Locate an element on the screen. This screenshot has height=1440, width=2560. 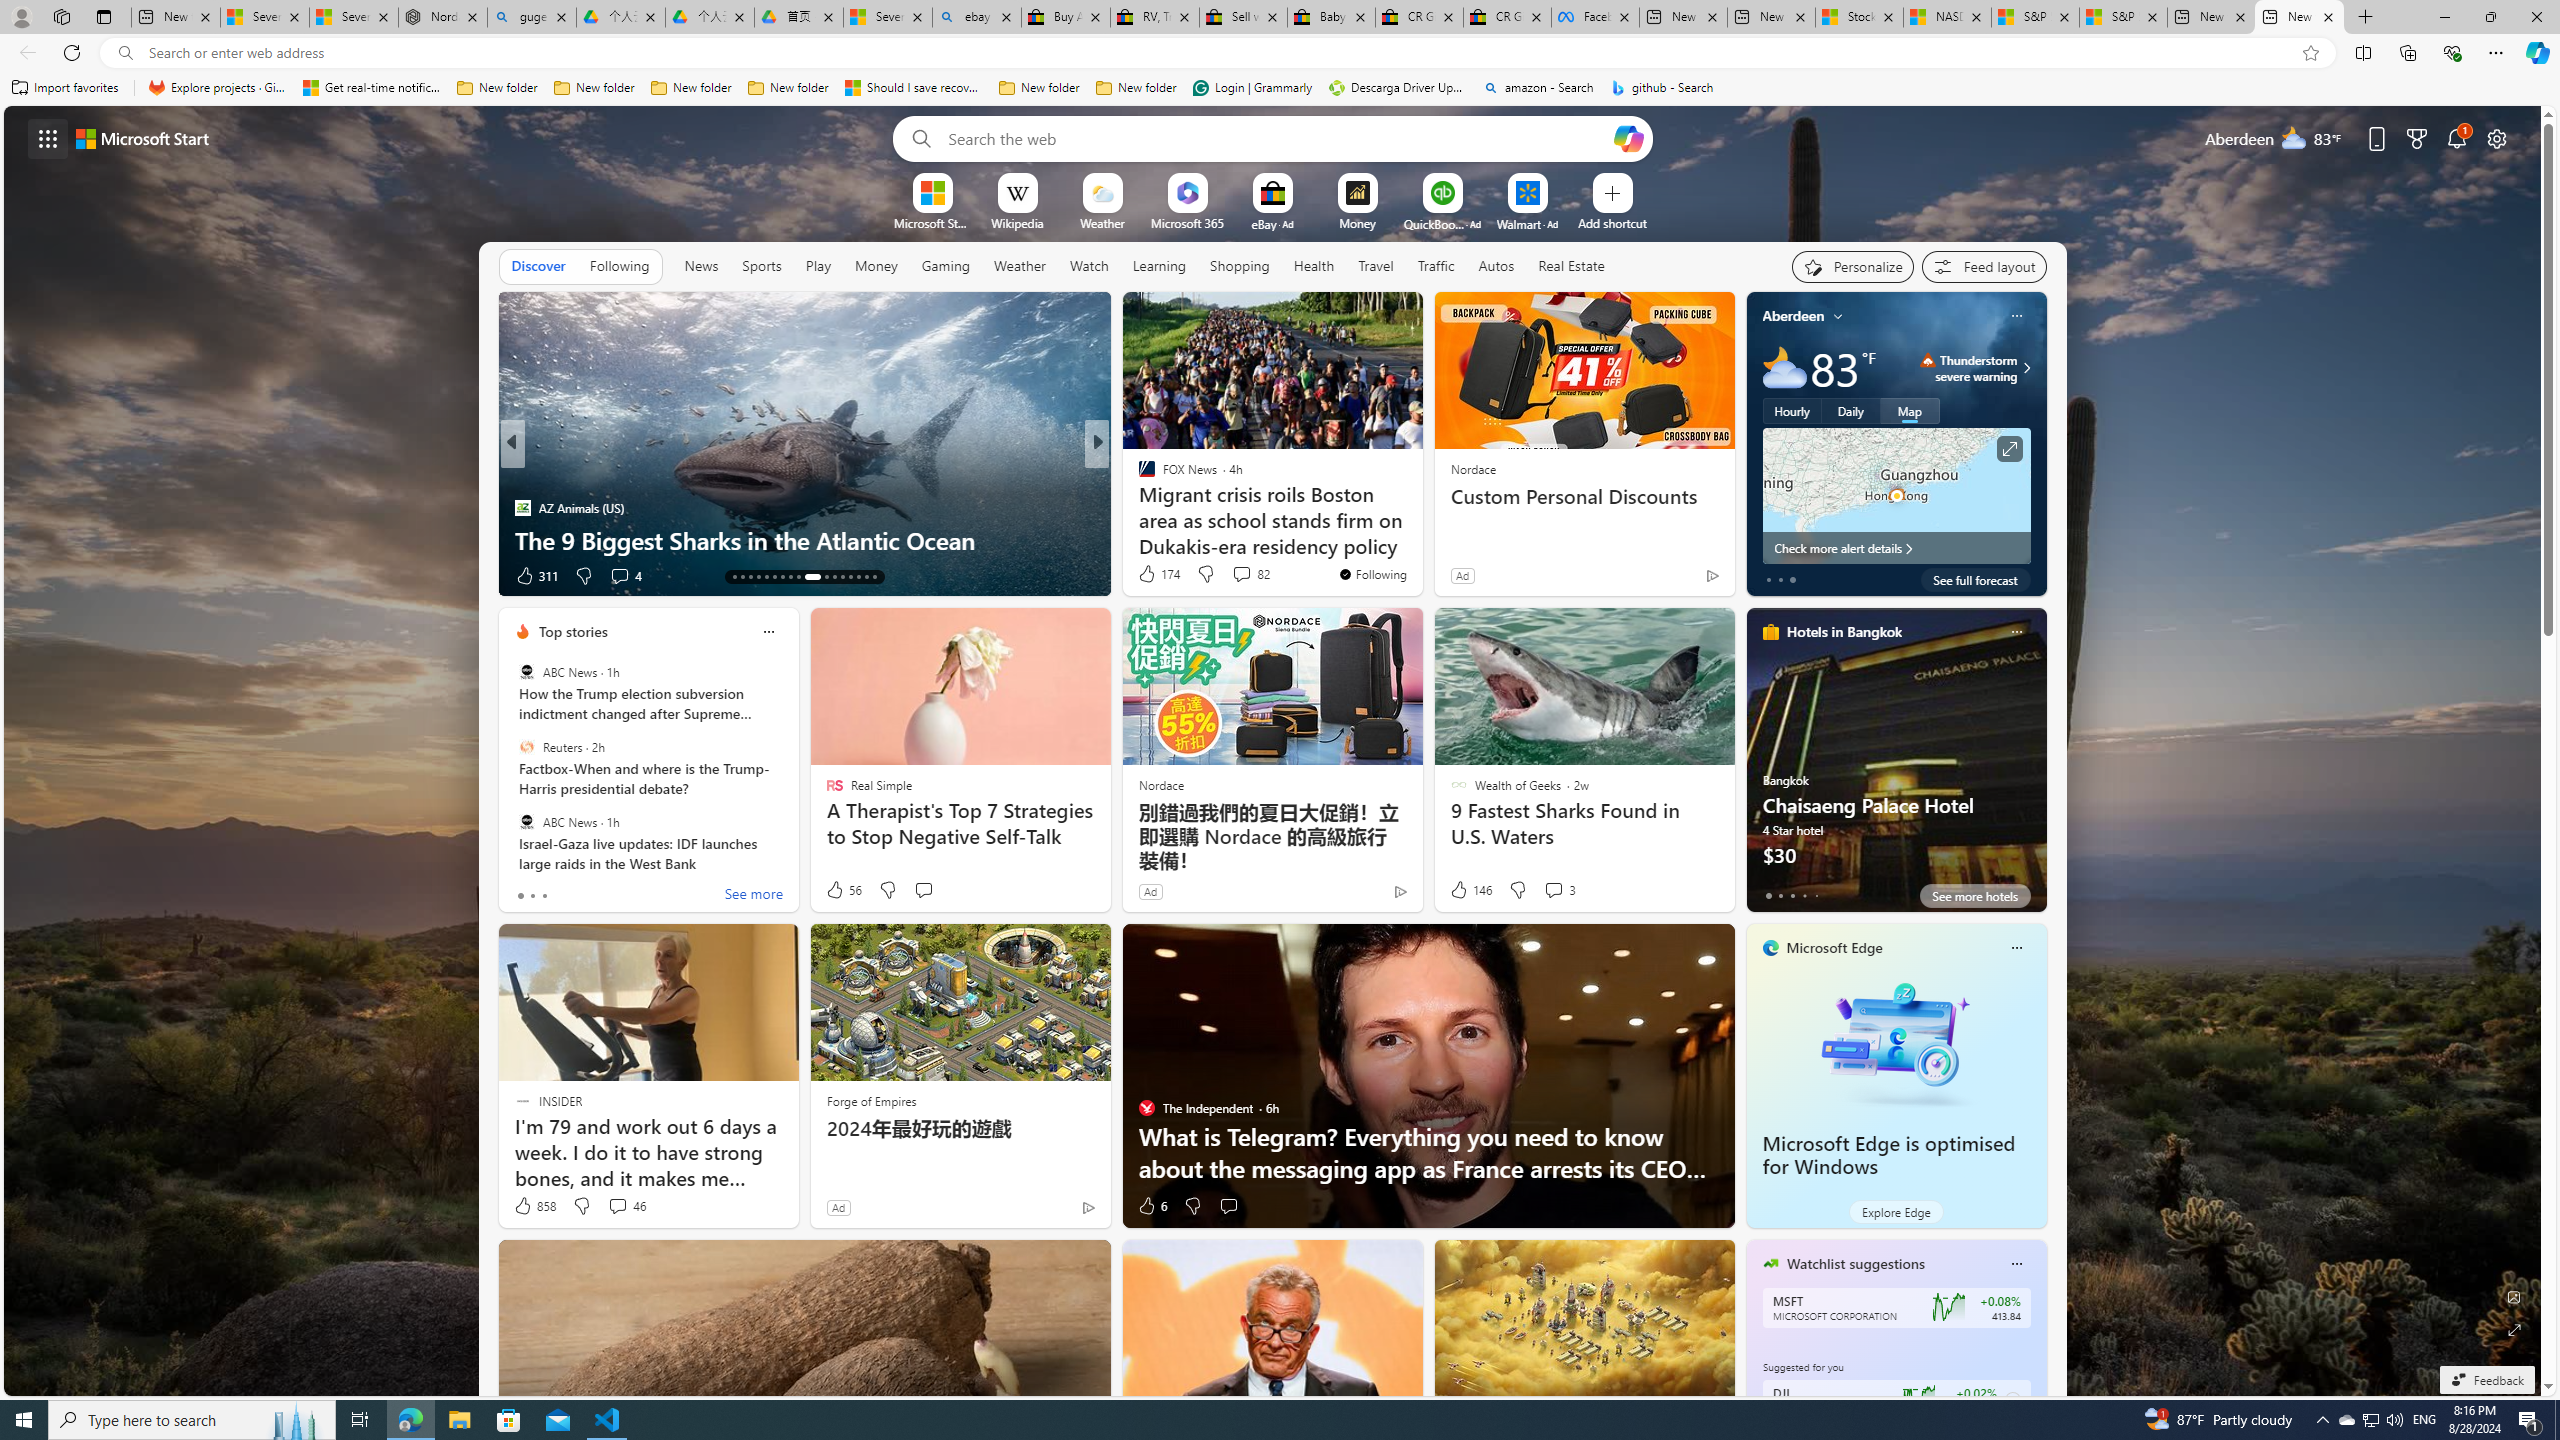
858 Like is located at coordinates (534, 1206).